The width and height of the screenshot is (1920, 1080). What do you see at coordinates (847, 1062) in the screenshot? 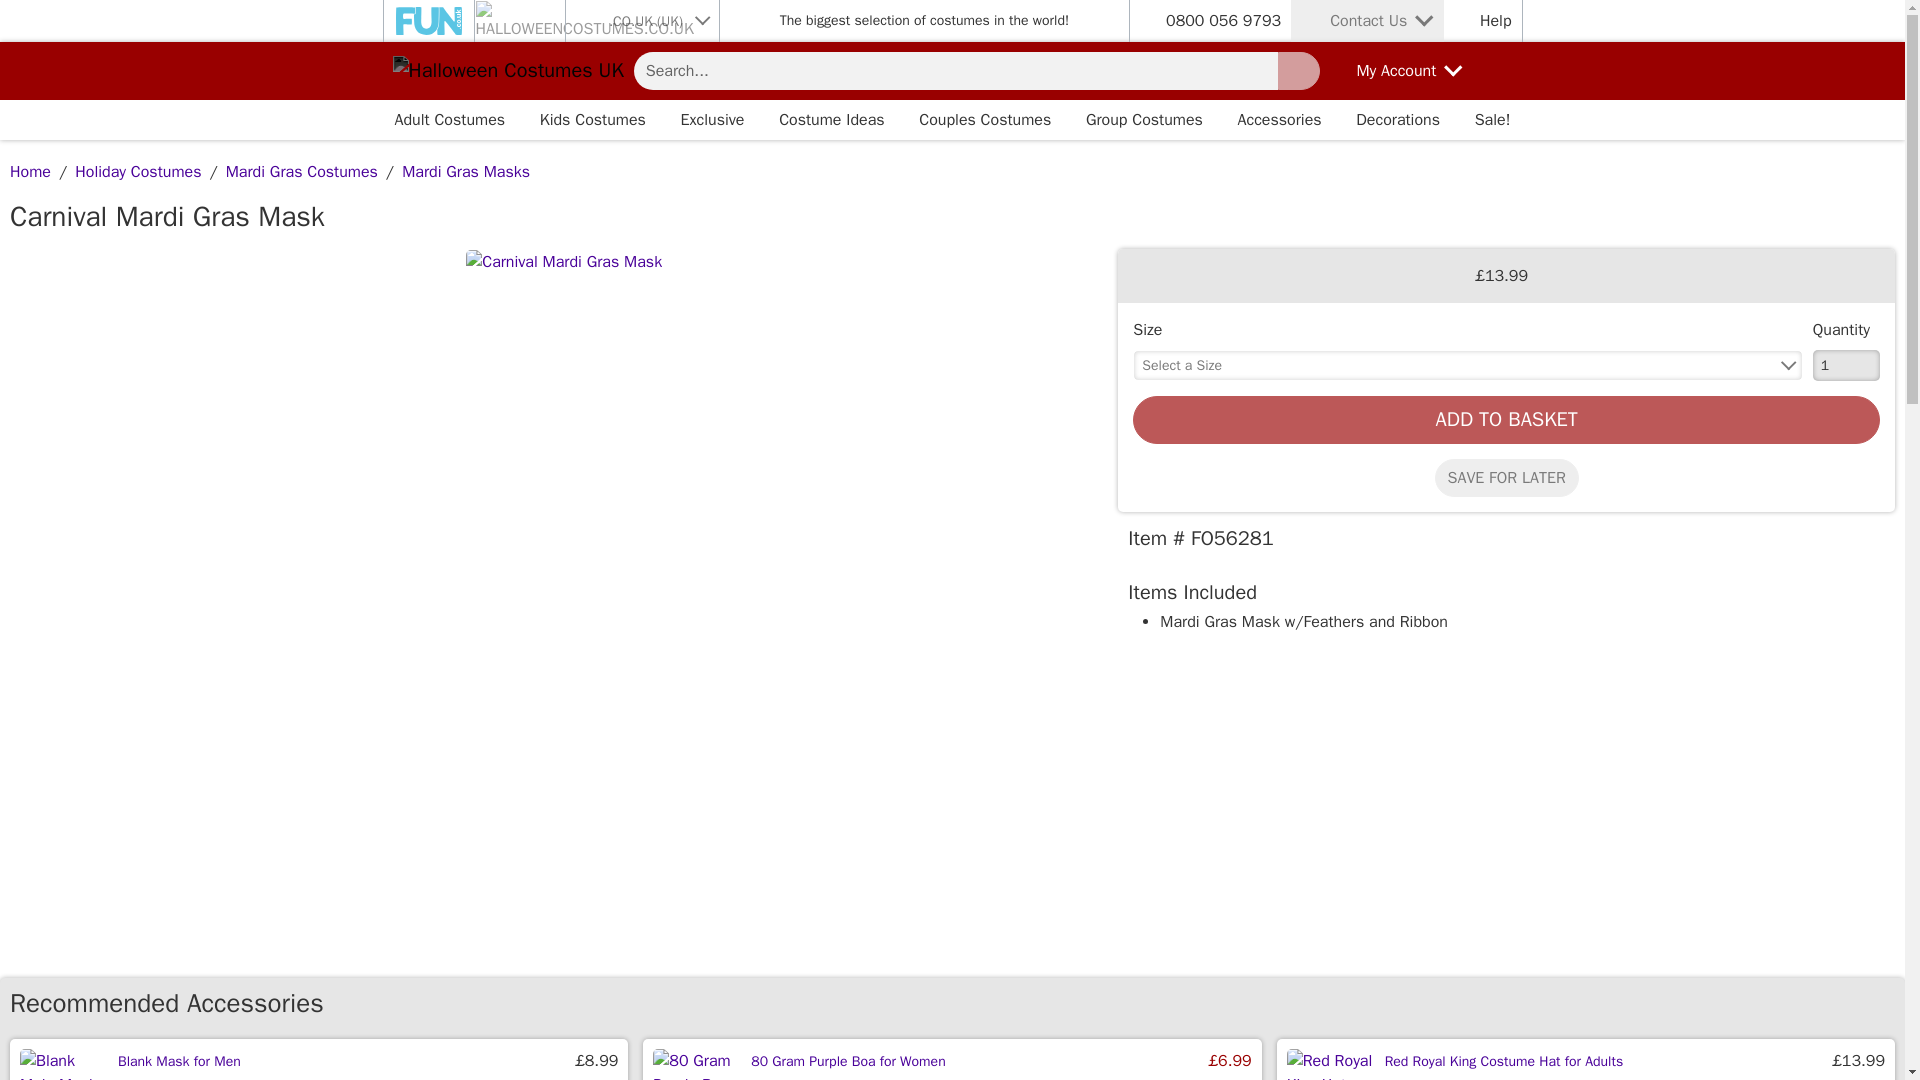
I see `80 Gram Purple Boa for Women` at bounding box center [847, 1062].